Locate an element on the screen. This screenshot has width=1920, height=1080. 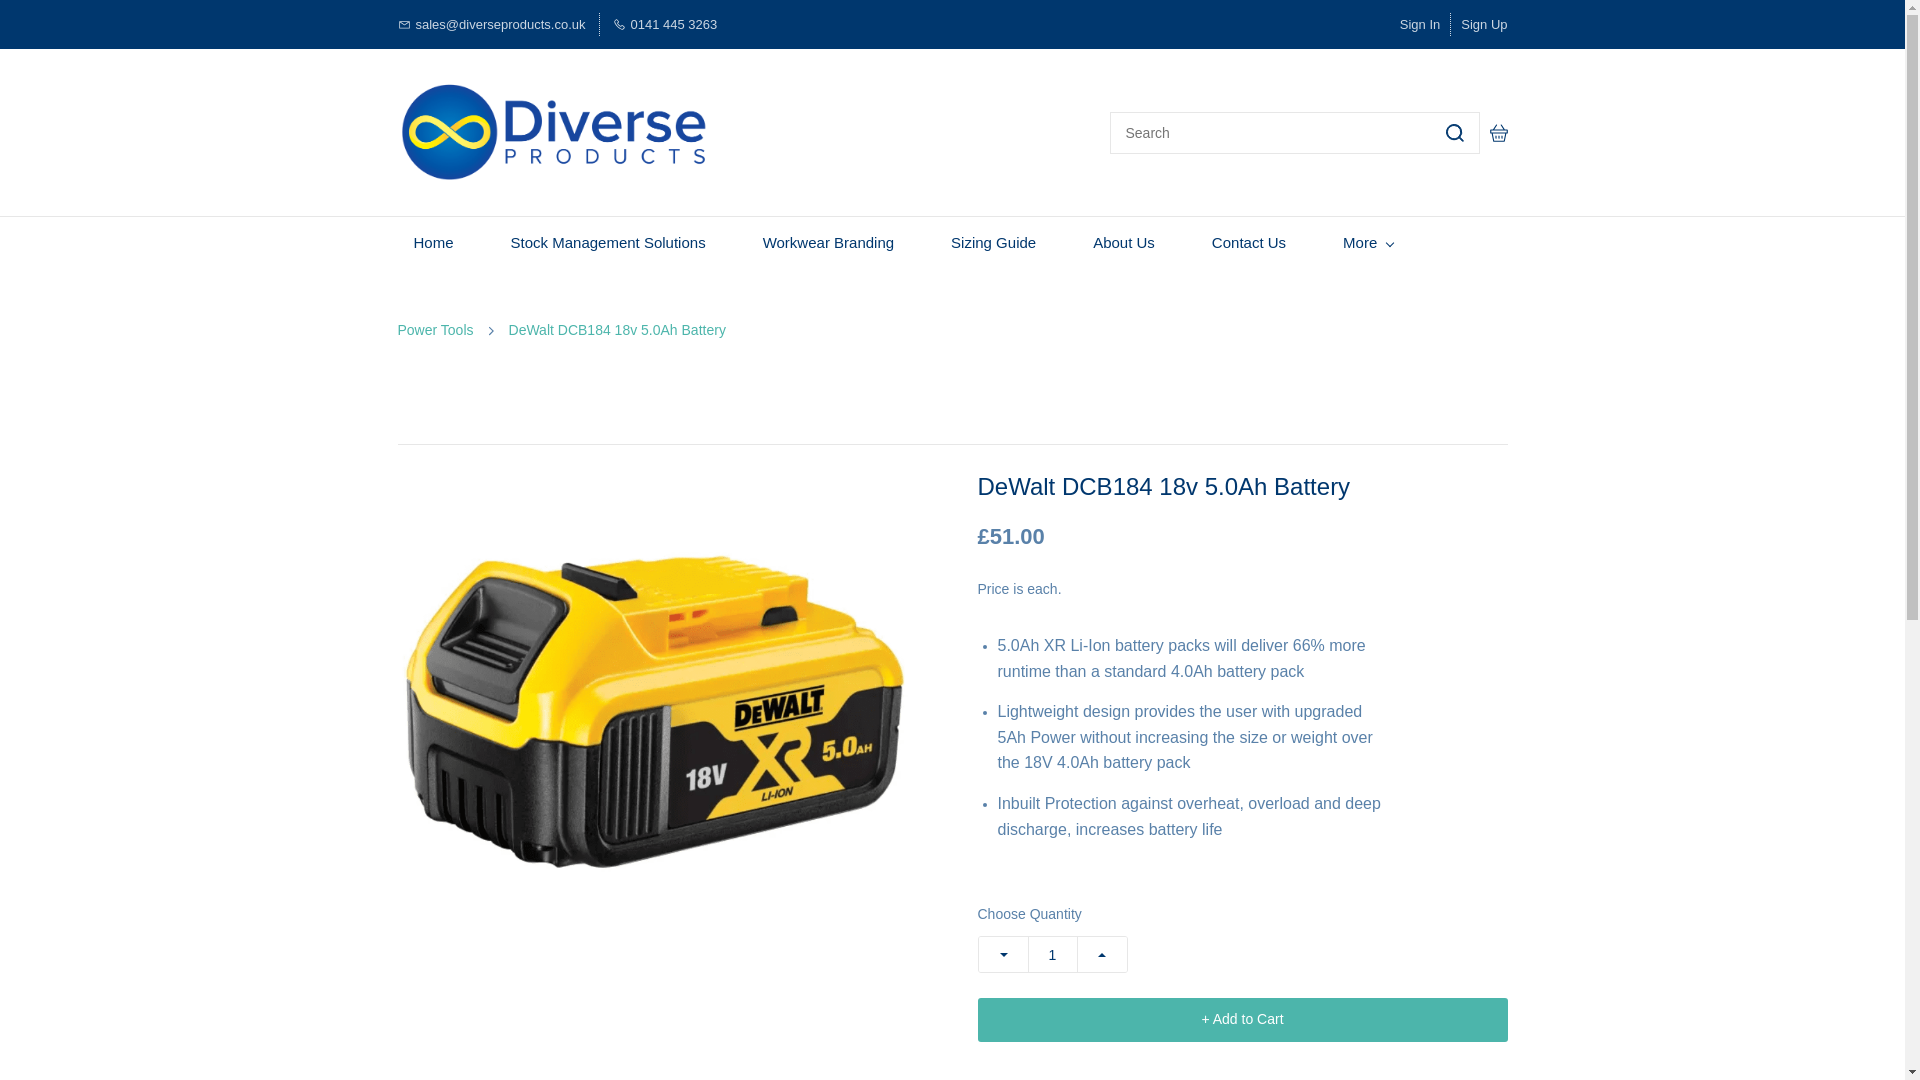
Workwear Branding is located at coordinates (828, 242).